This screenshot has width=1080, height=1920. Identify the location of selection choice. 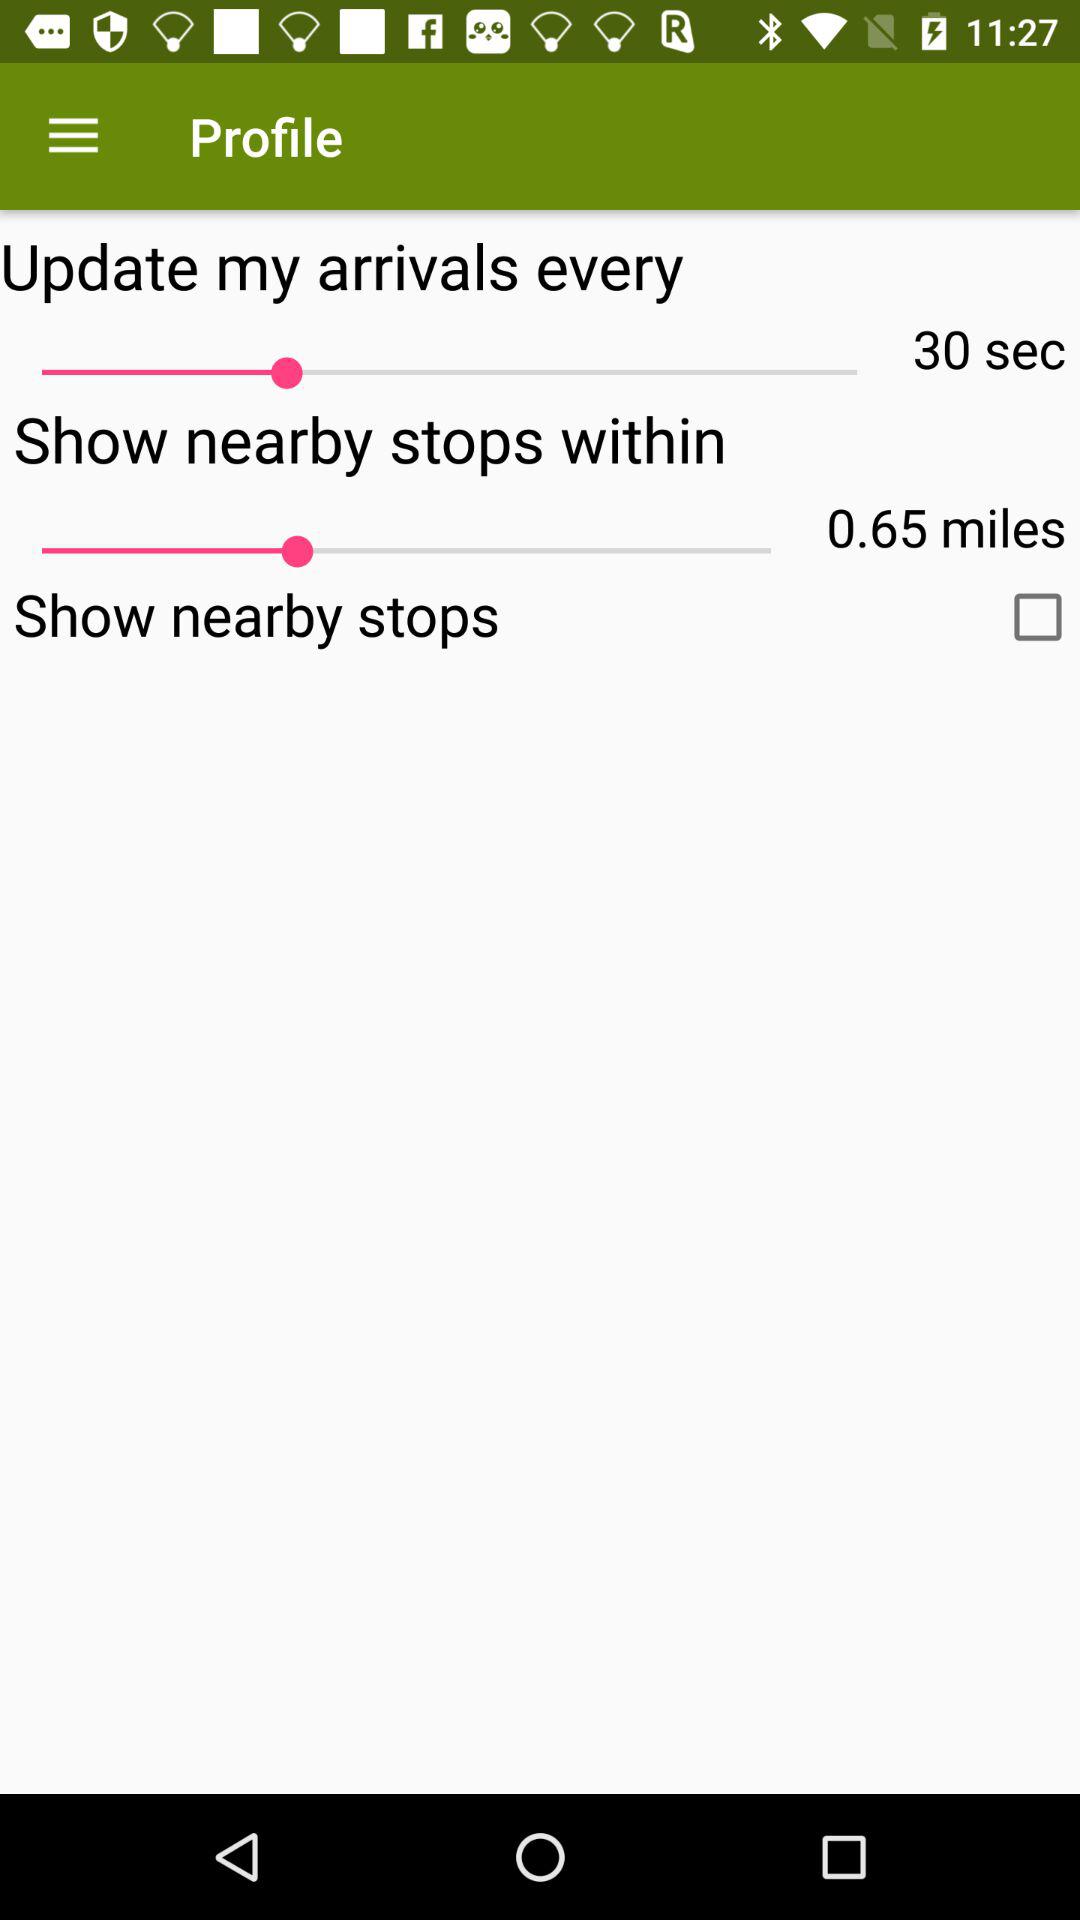
(1038, 617).